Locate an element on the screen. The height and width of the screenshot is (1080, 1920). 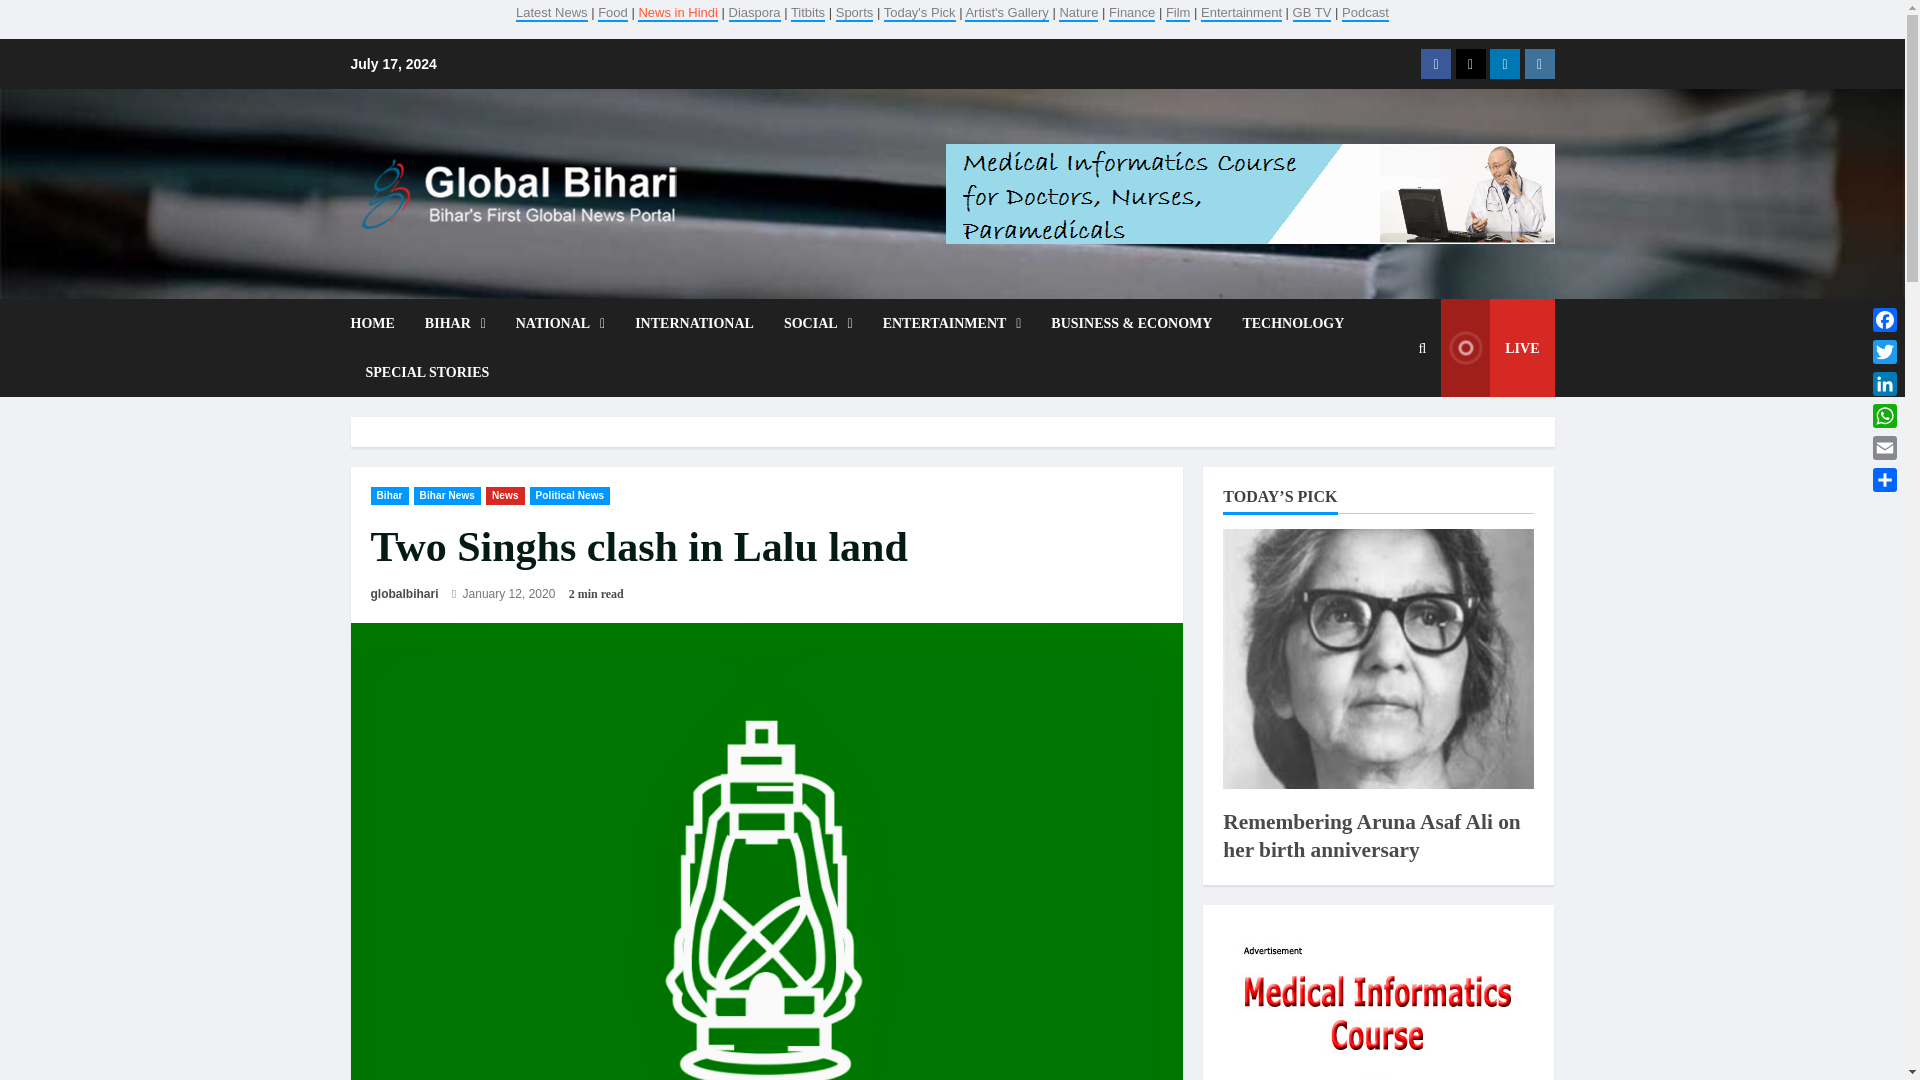
Twitter is located at coordinates (1884, 352).